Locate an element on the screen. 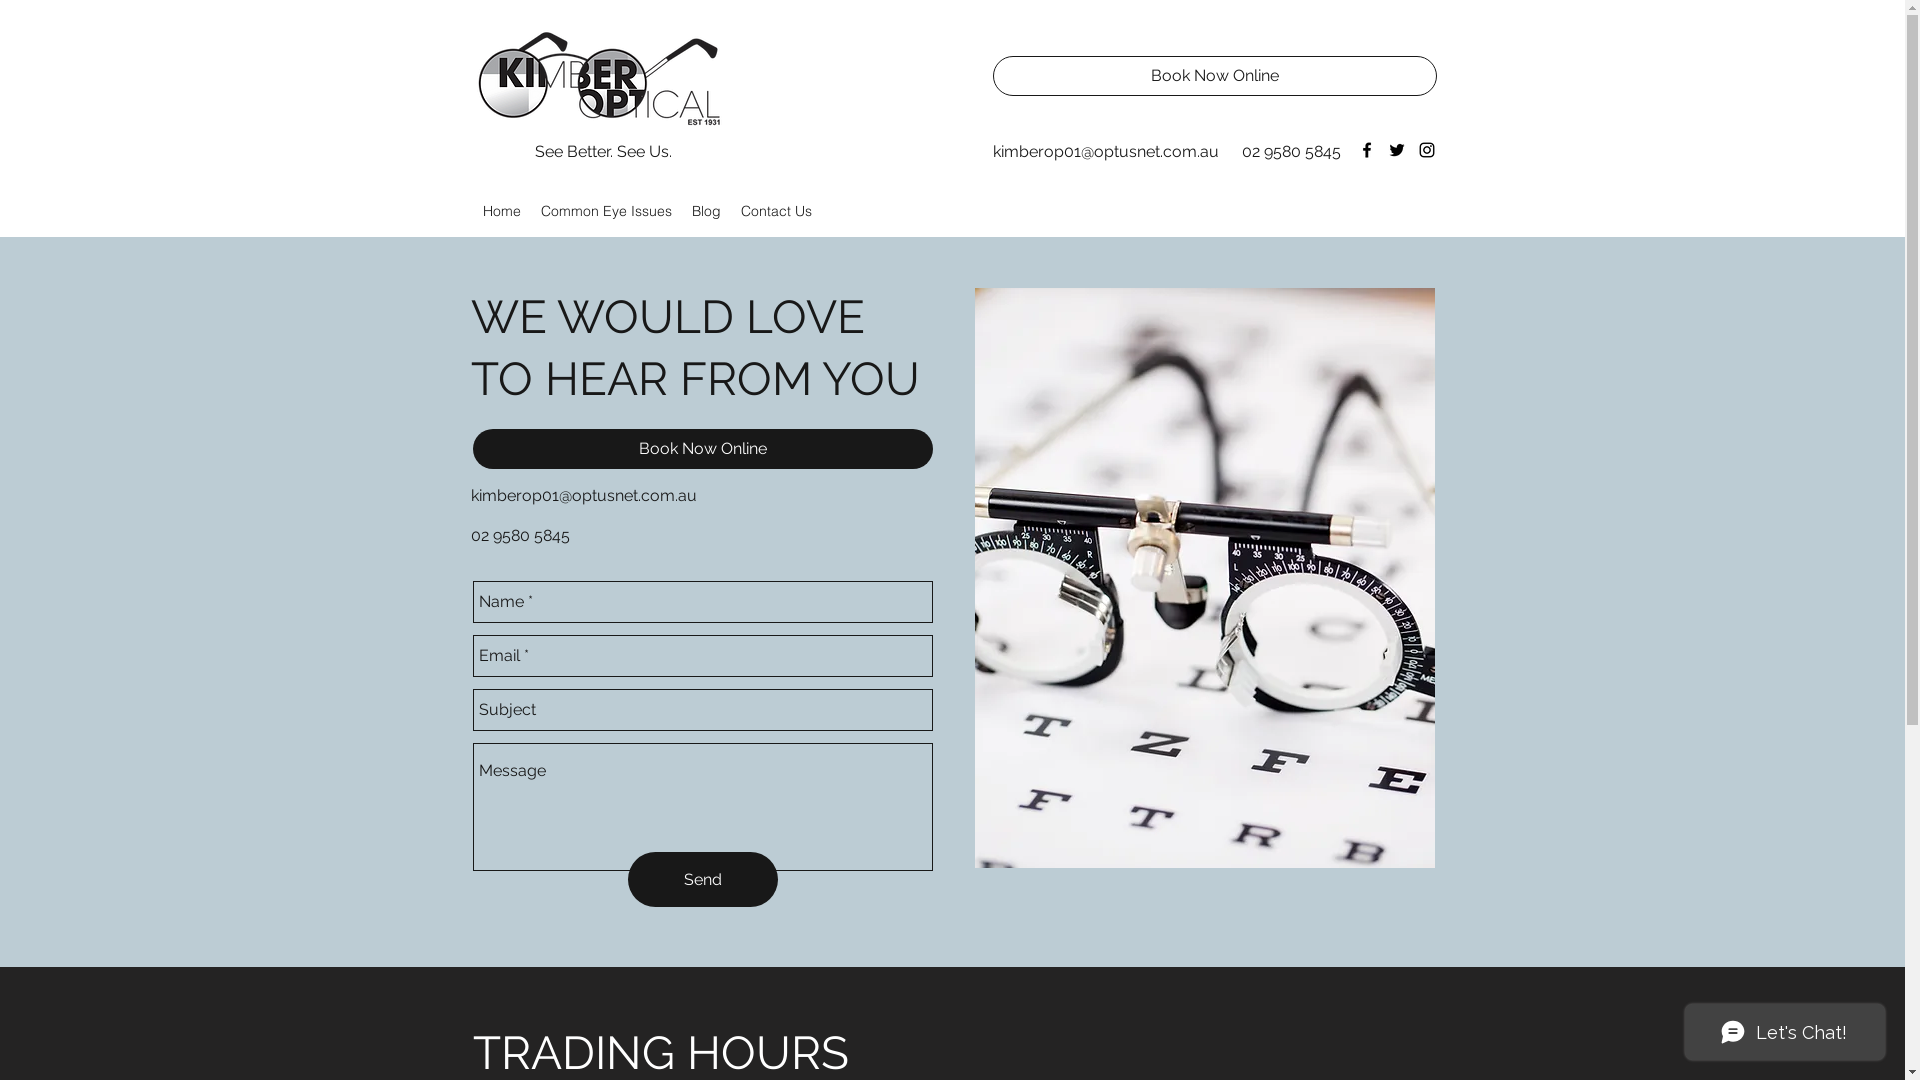 This screenshot has height=1080, width=1920. Send is located at coordinates (703, 880).